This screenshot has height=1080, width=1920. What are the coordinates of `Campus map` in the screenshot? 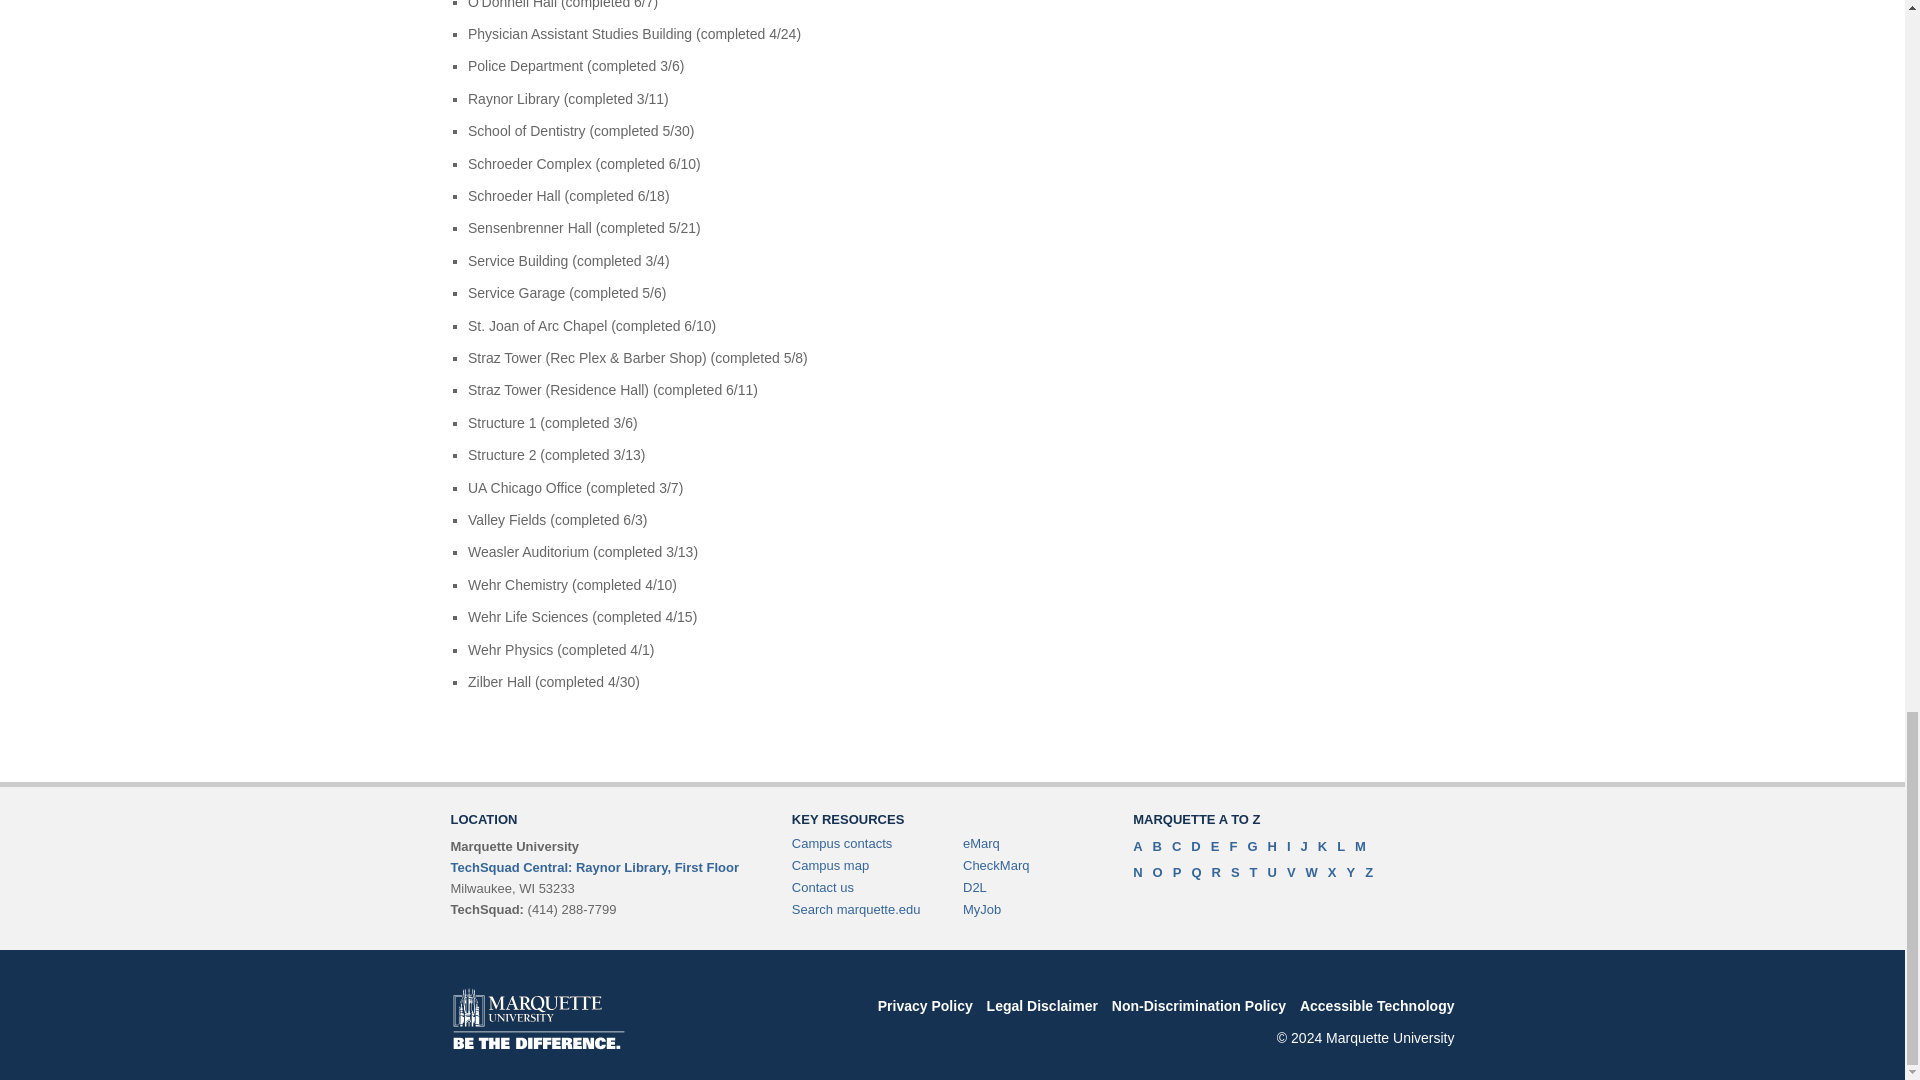 It's located at (830, 864).